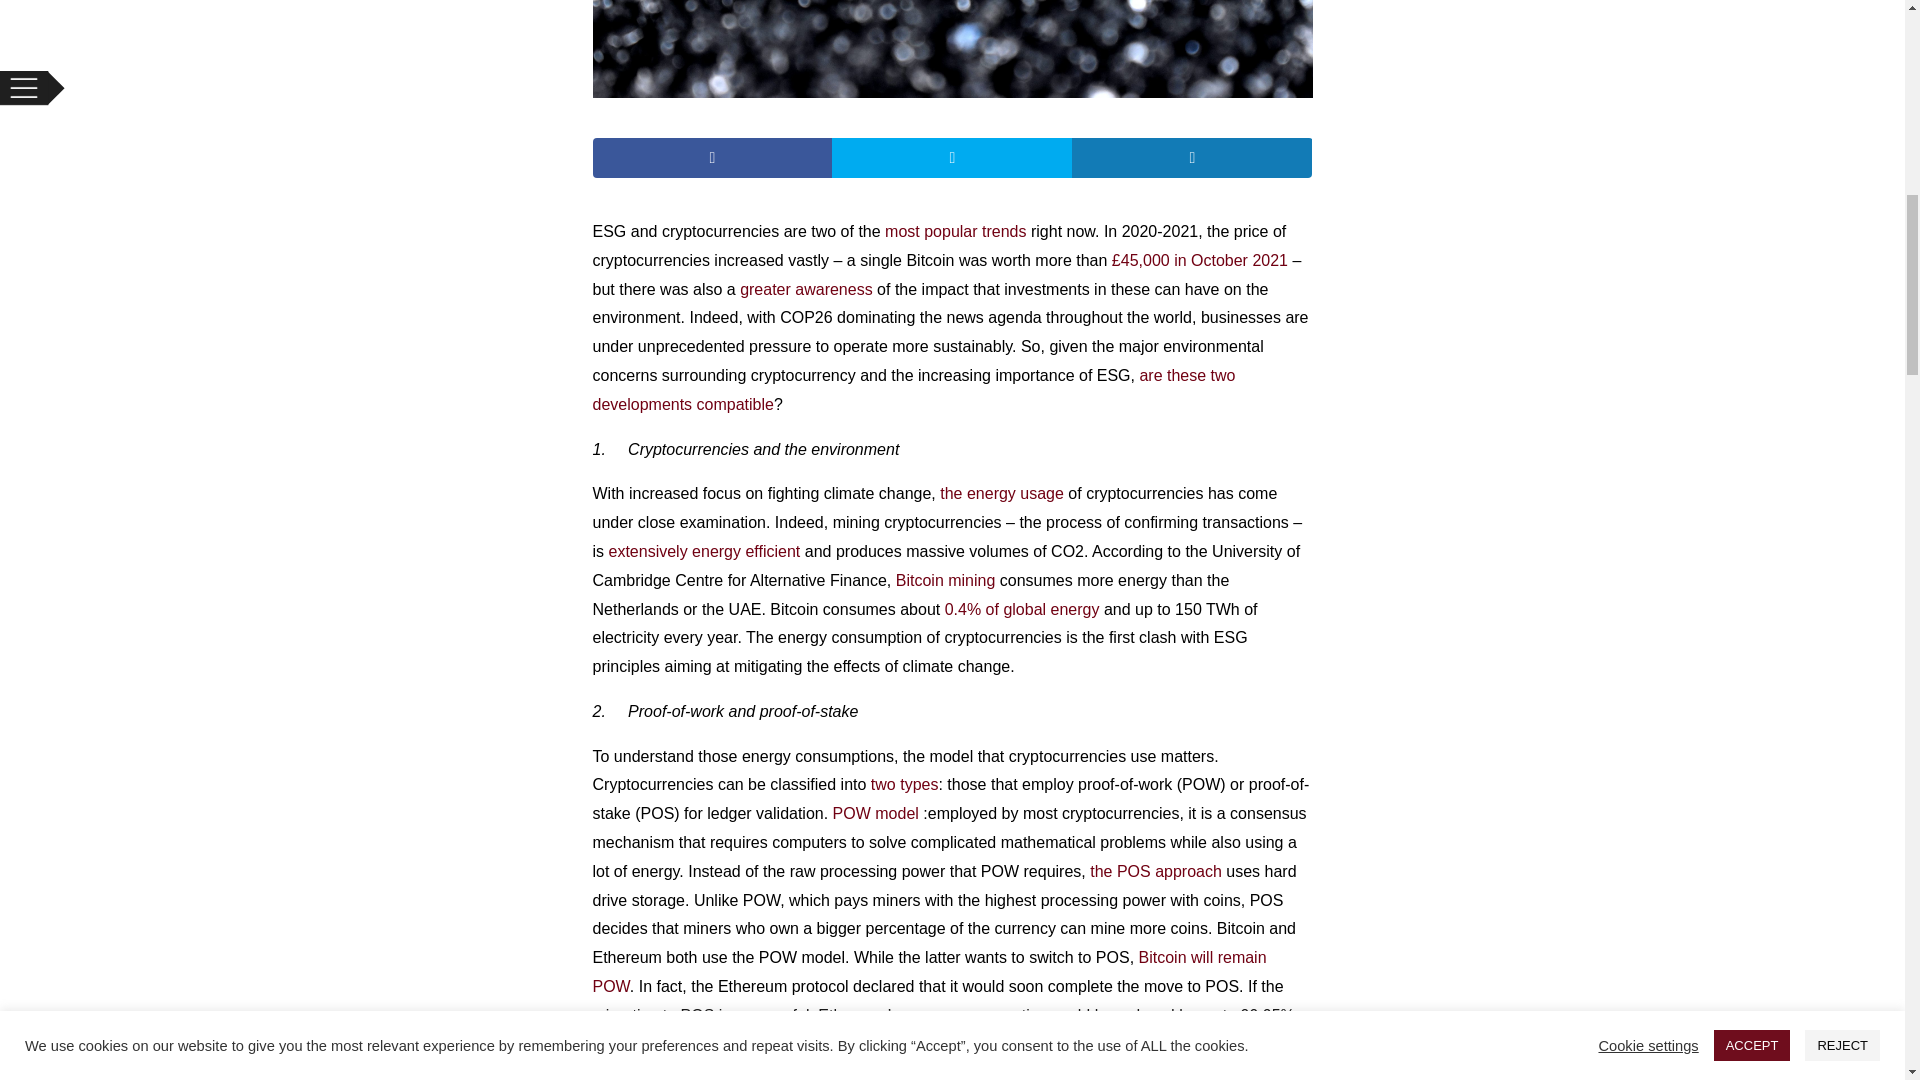 This screenshot has width=1920, height=1080. I want to click on greater awareness, so click(806, 289).